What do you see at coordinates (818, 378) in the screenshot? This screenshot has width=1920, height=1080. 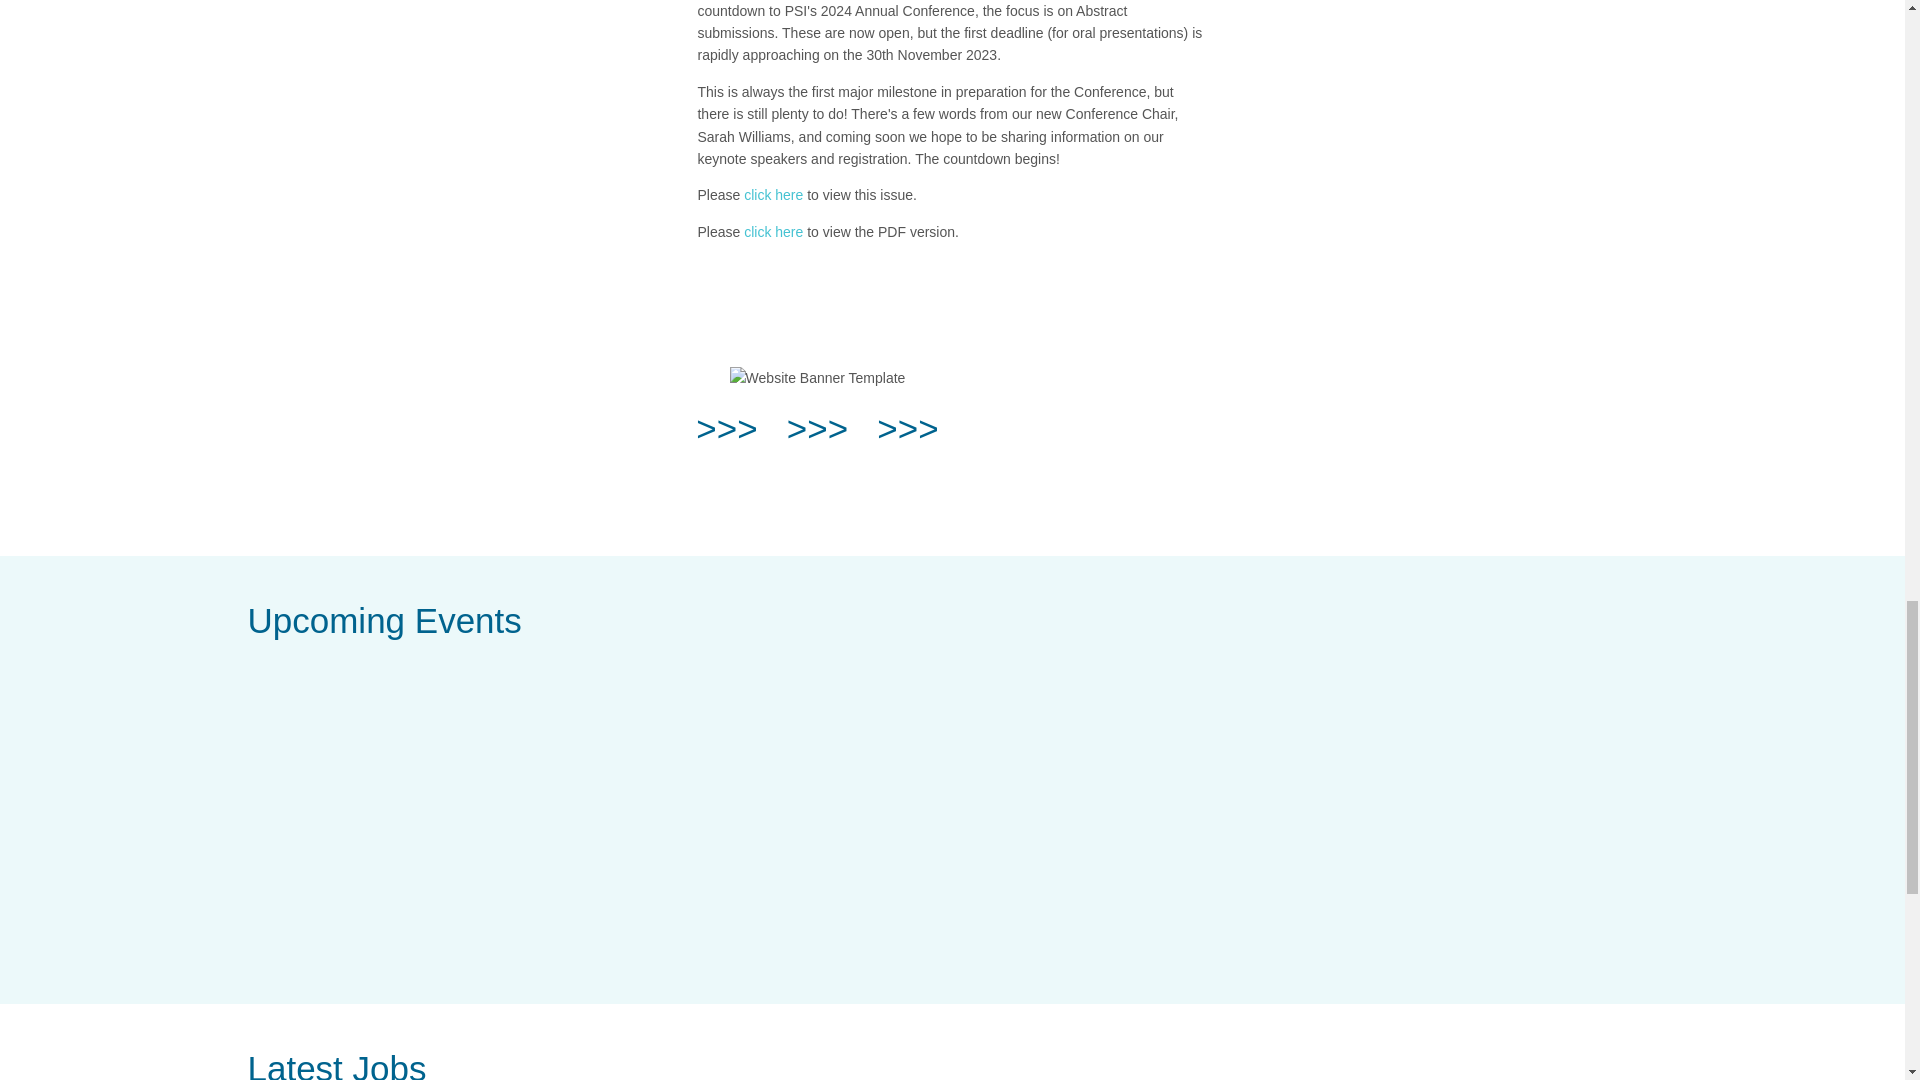 I see `Website Banner Template` at bounding box center [818, 378].